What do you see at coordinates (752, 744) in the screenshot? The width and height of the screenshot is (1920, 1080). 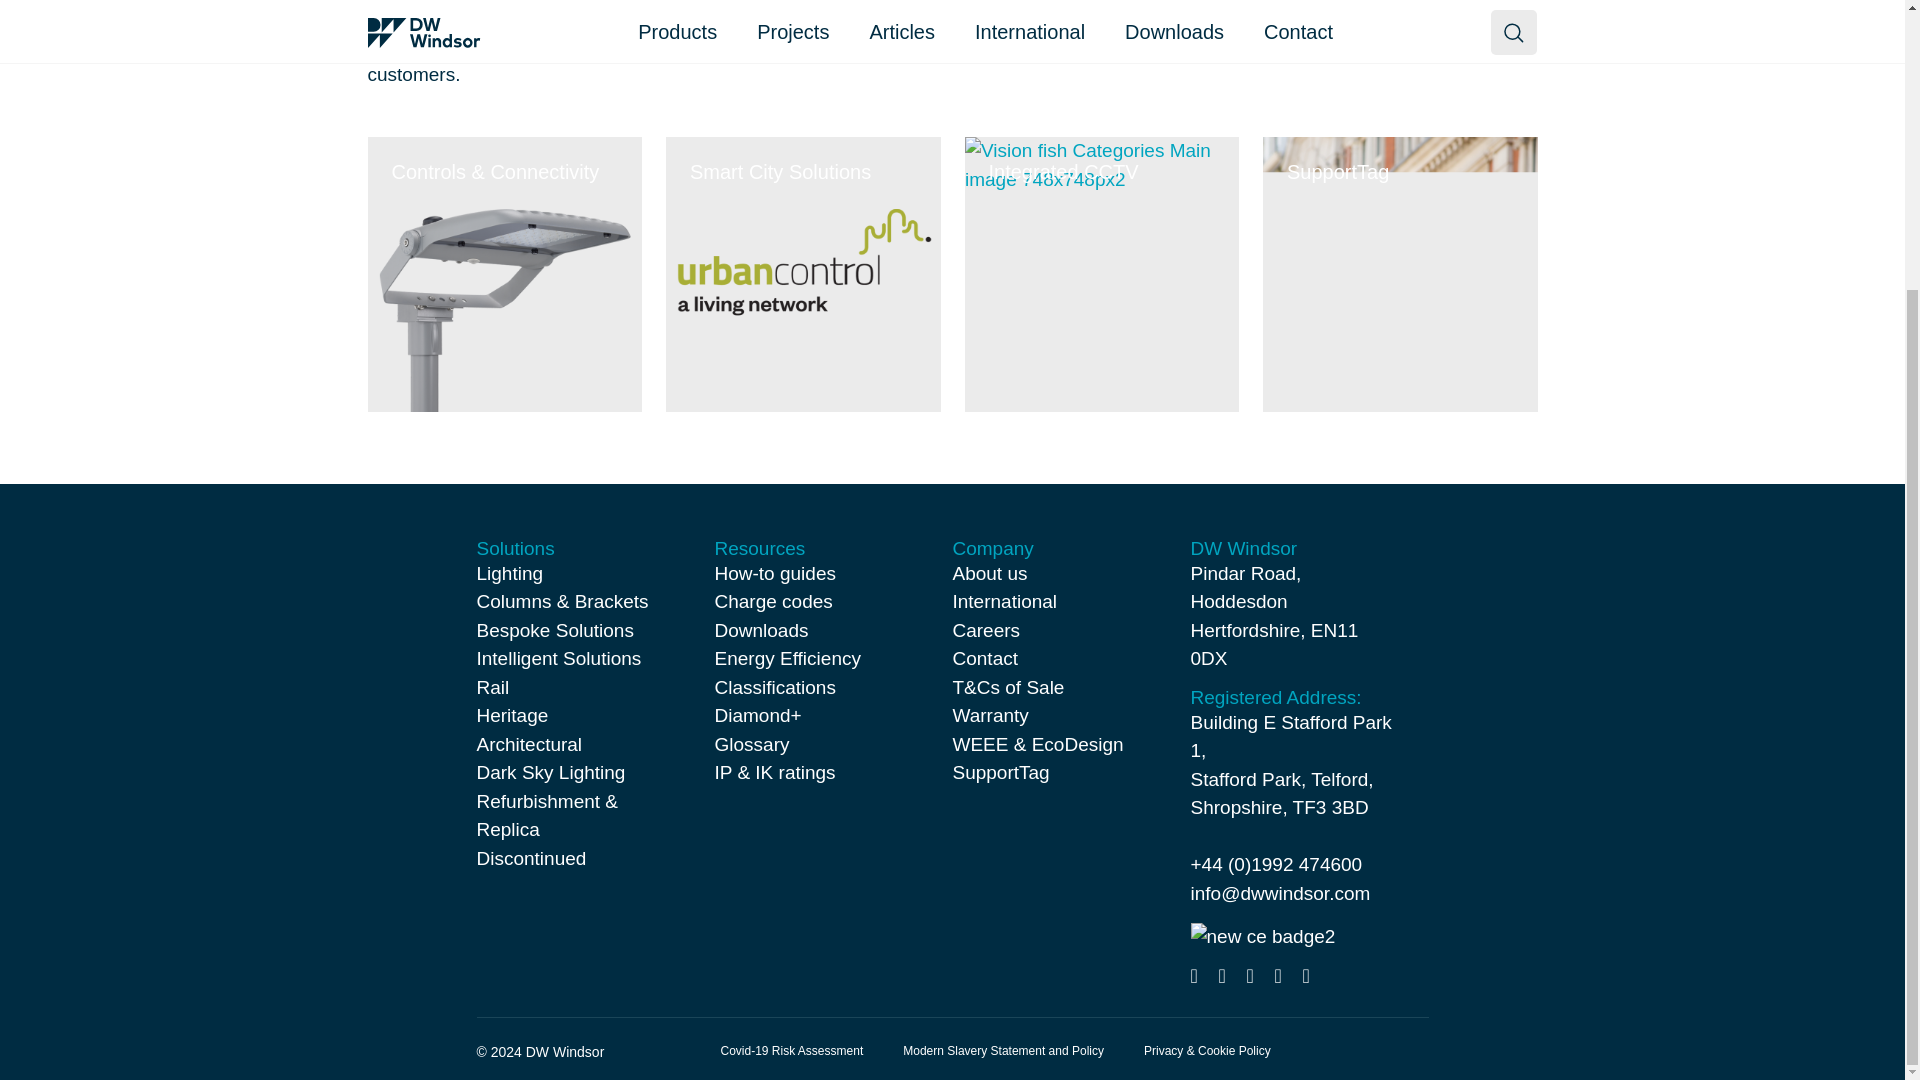 I see `Glossary` at bounding box center [752, 744].